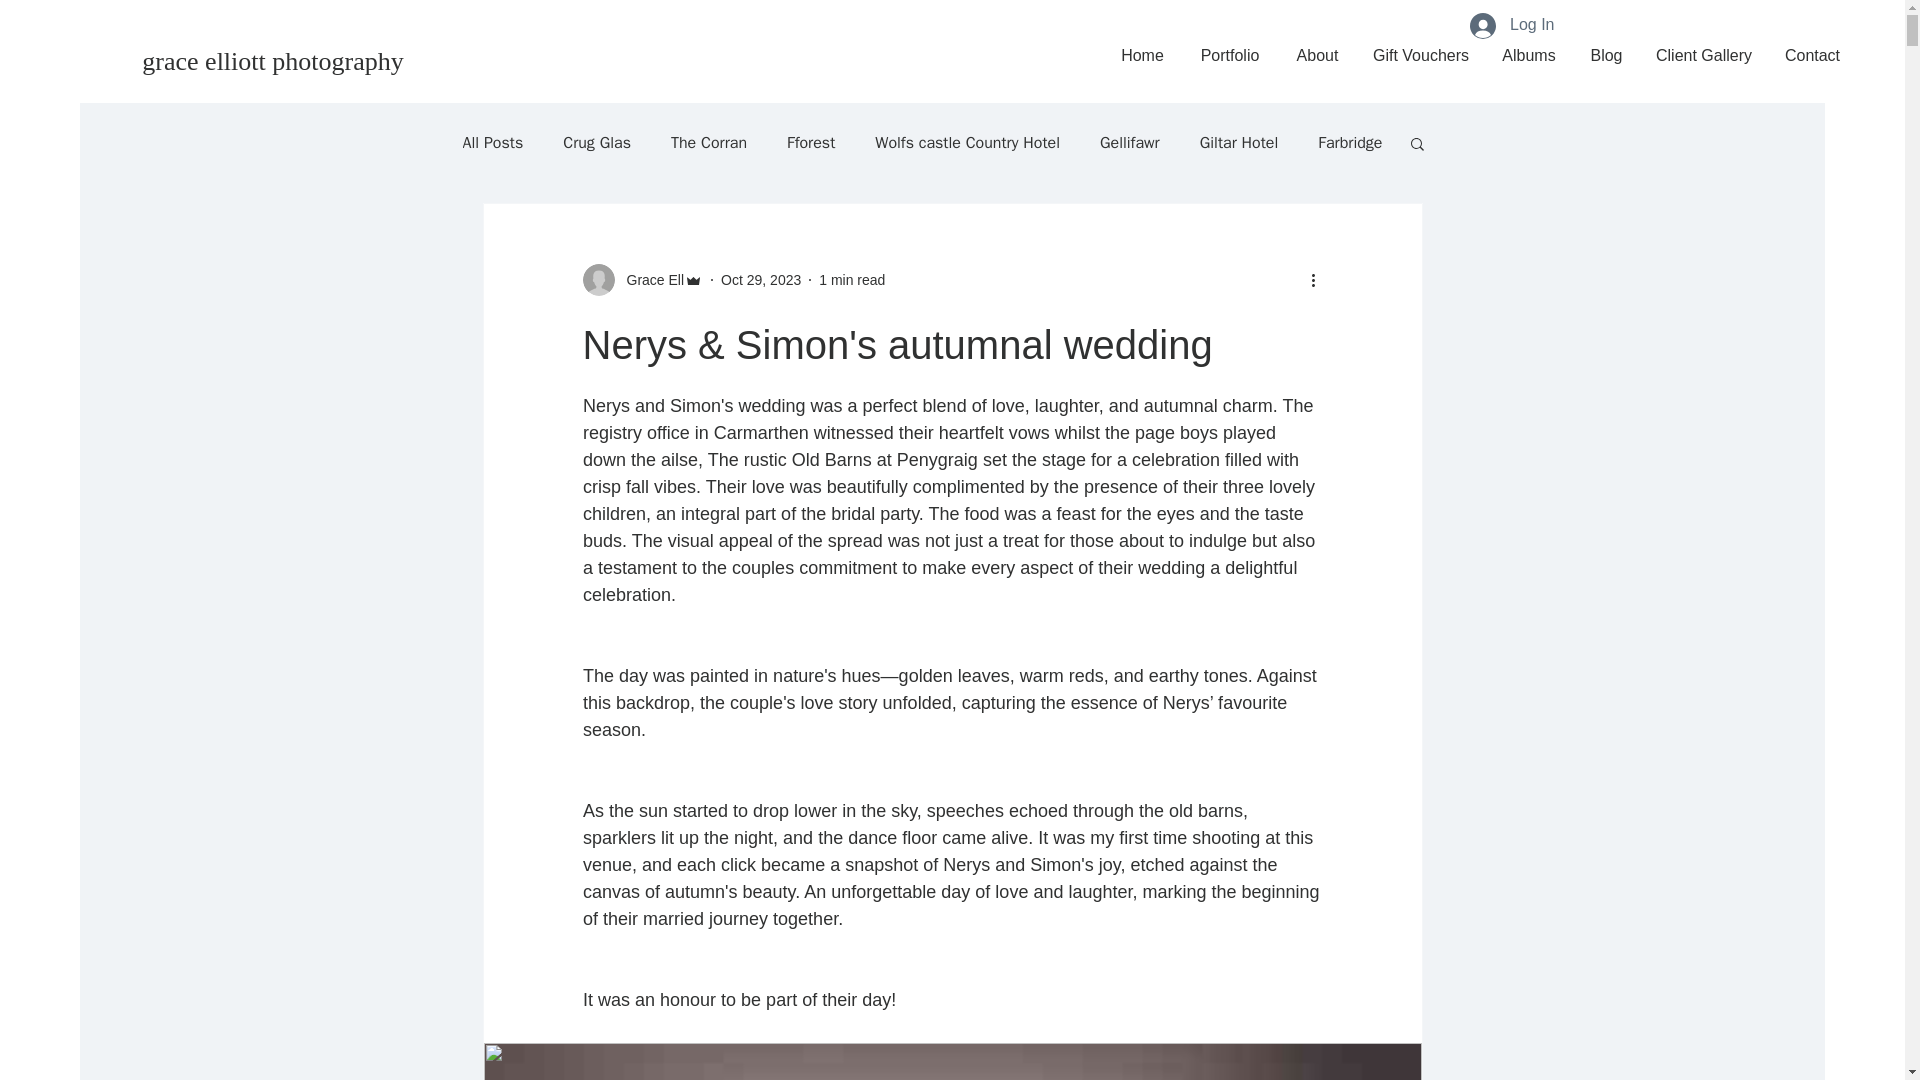 This screenshot has width=1920, height=1080. I want to click on Grace Ell, so click(642, 279).